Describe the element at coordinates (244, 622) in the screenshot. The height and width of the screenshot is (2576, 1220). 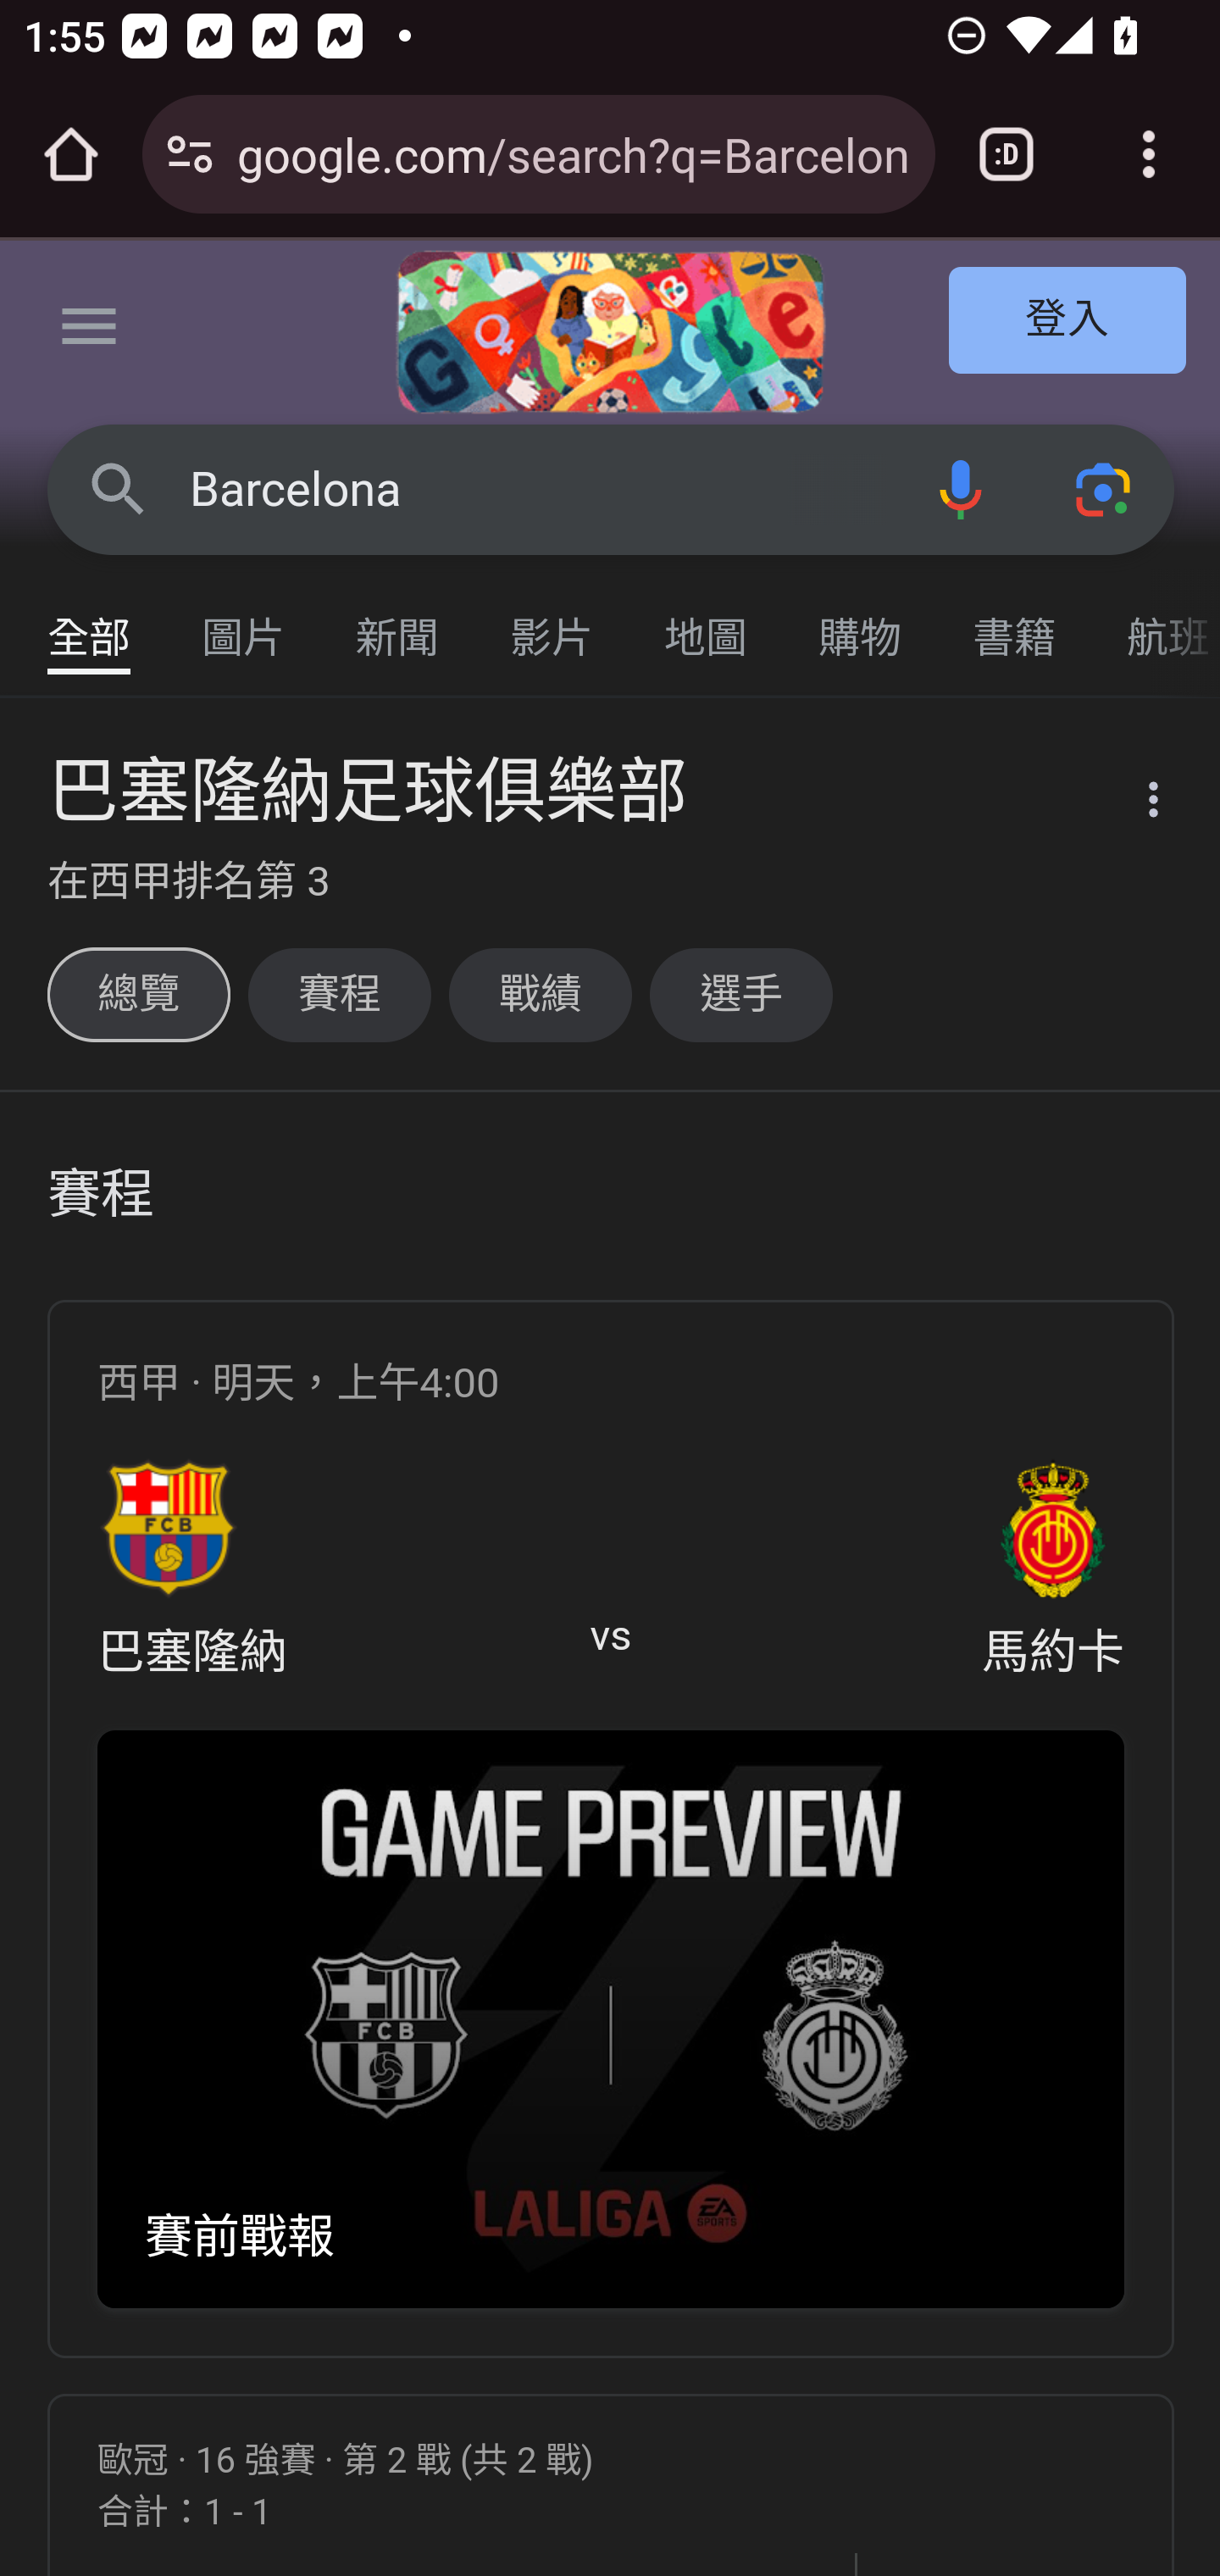
I see `圖片` at that location.